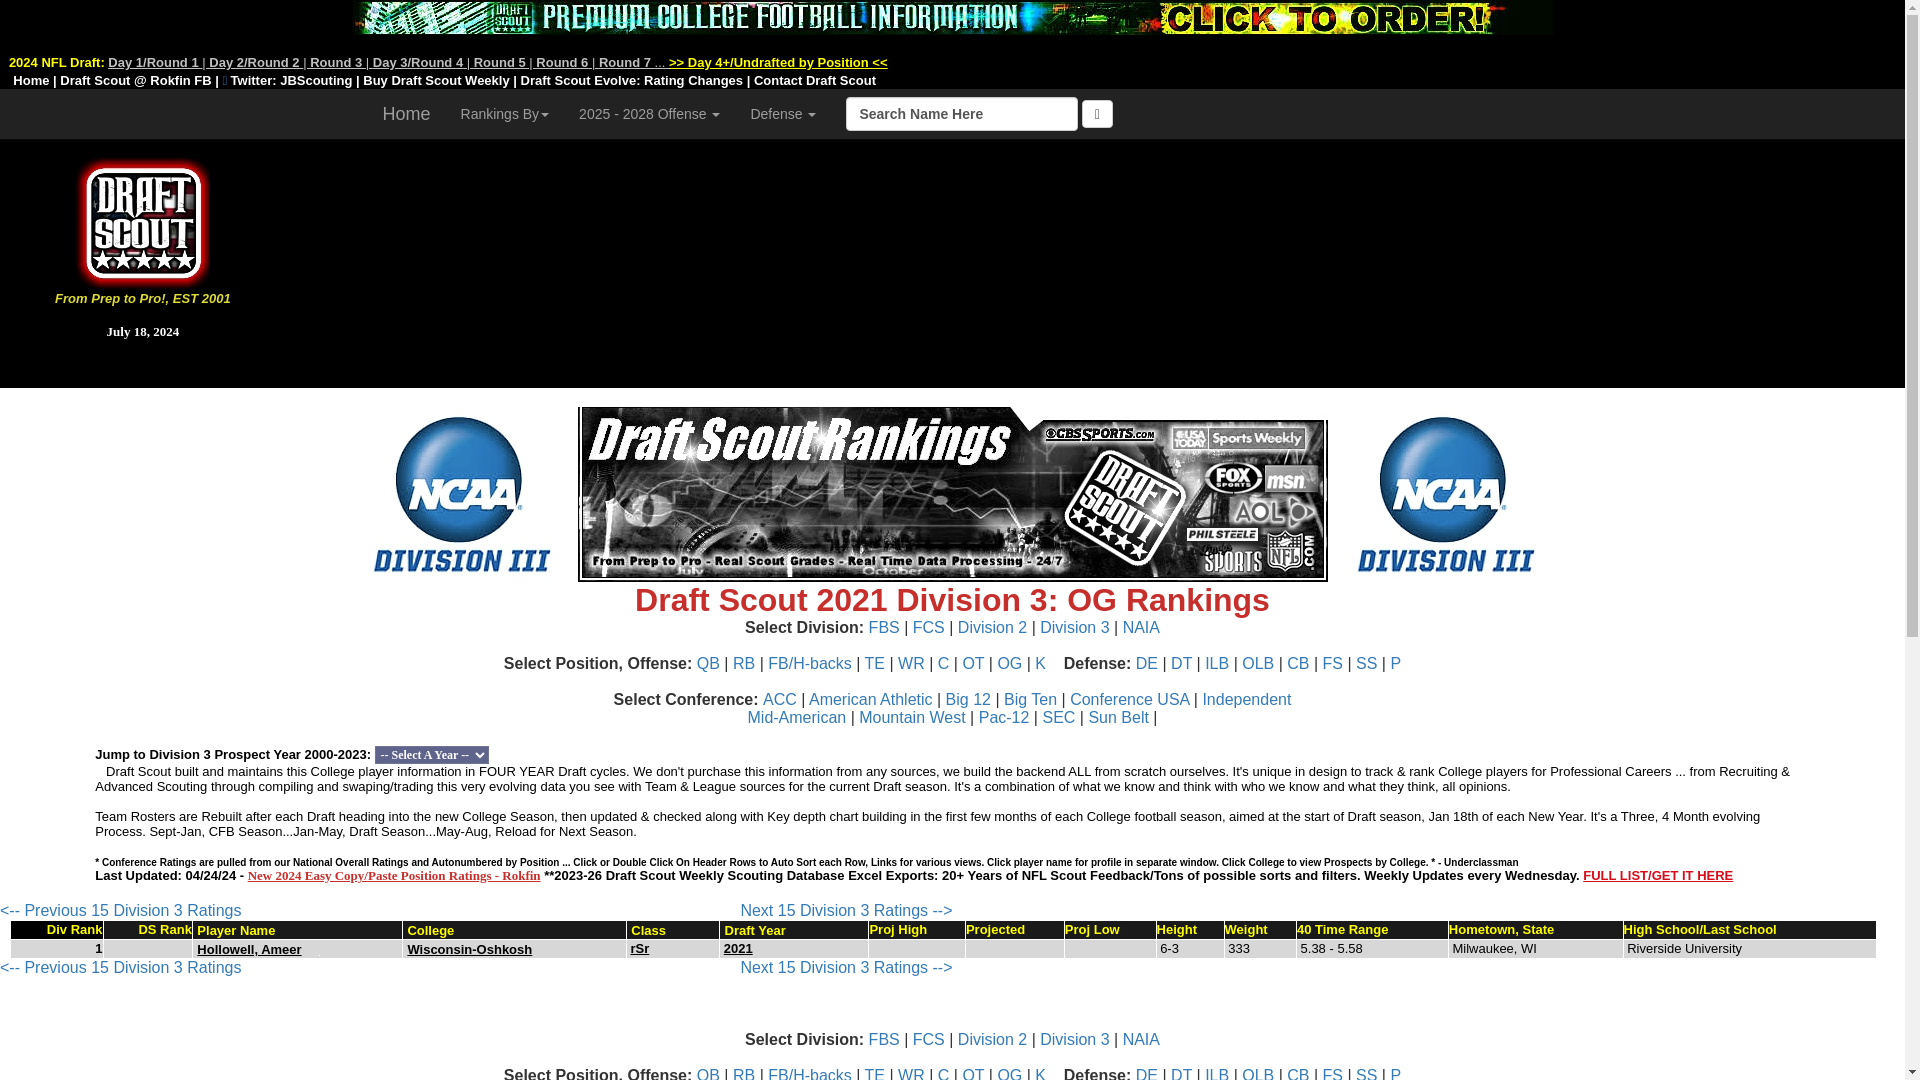 Image resolution: width=1920 pixels, height=1080 pixels. I want to click on Draft Scout Home Page, so click(29, 79).